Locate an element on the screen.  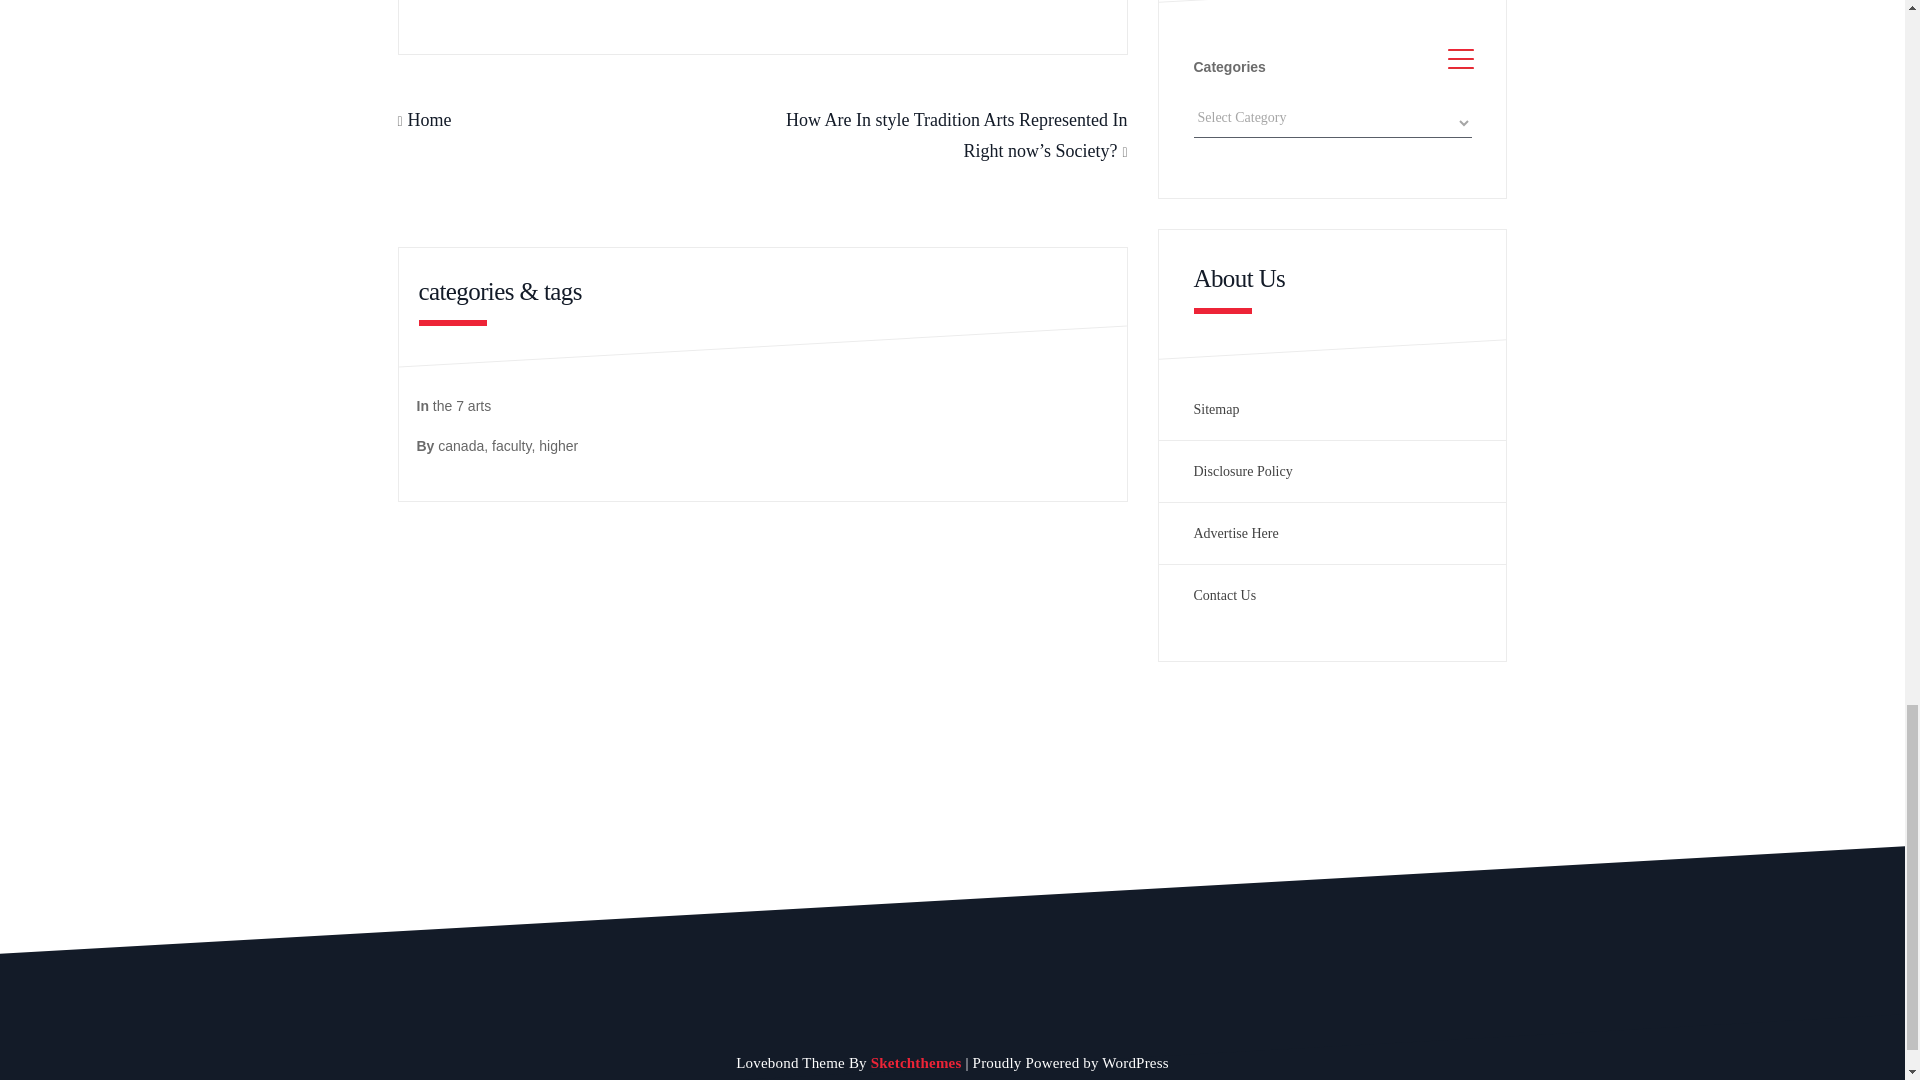
higher is located at coordinates (558, 446).